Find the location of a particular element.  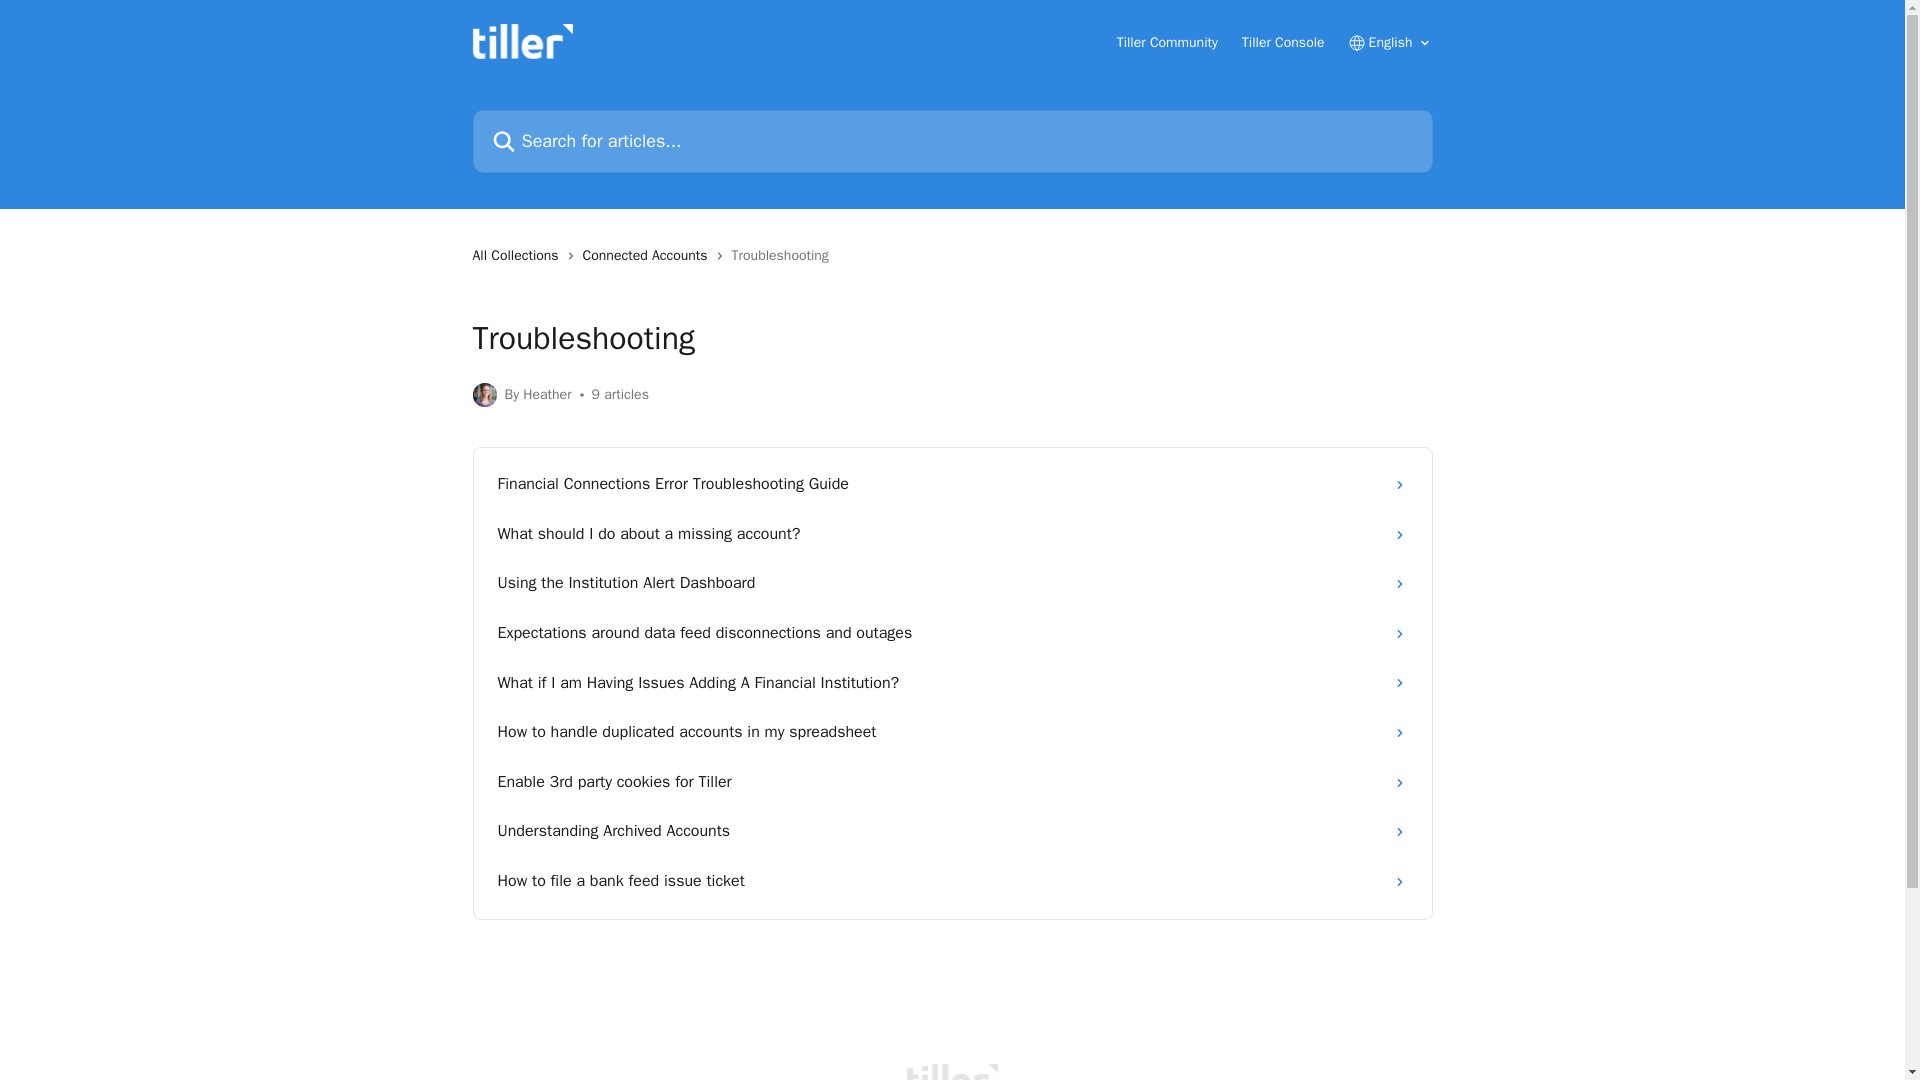

Connected Accounts is located at coordinates (650, 256).